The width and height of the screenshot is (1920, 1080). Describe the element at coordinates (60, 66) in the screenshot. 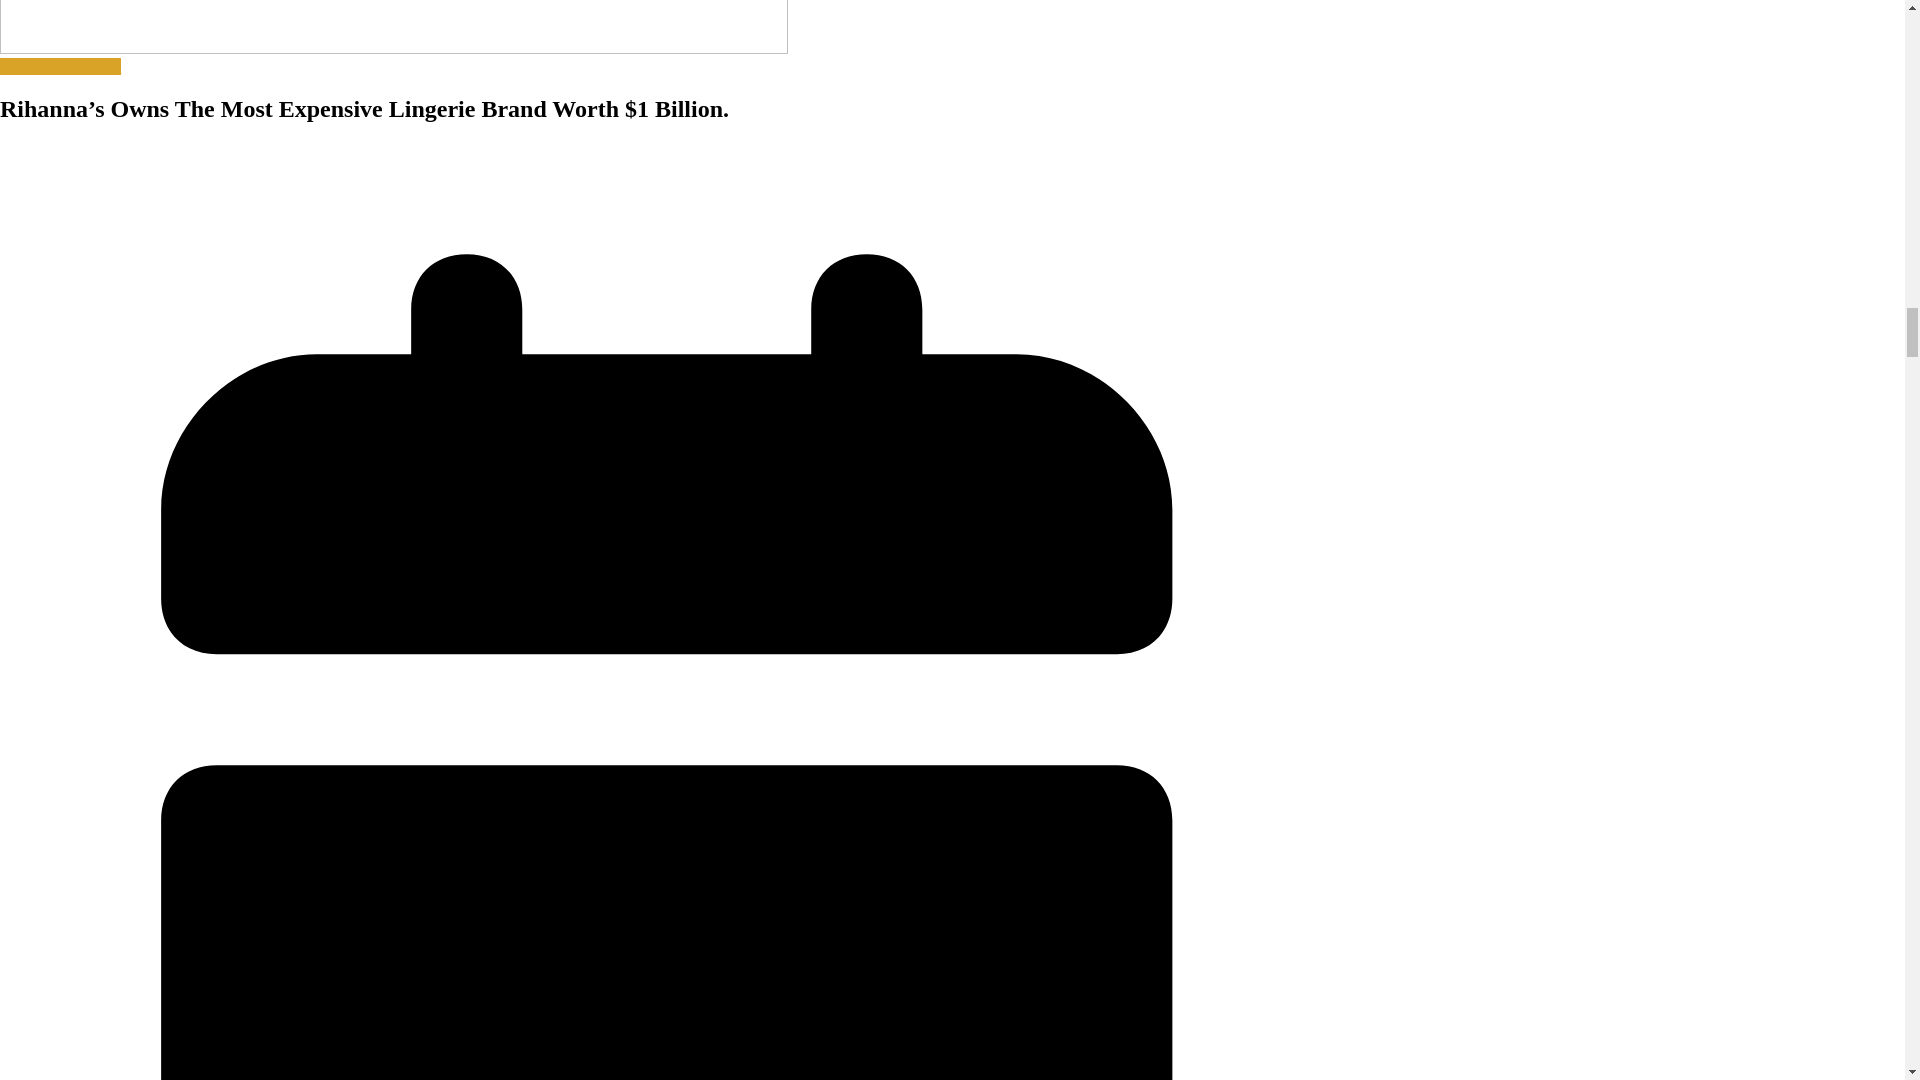

I see `Entertainment Gist` at that location.